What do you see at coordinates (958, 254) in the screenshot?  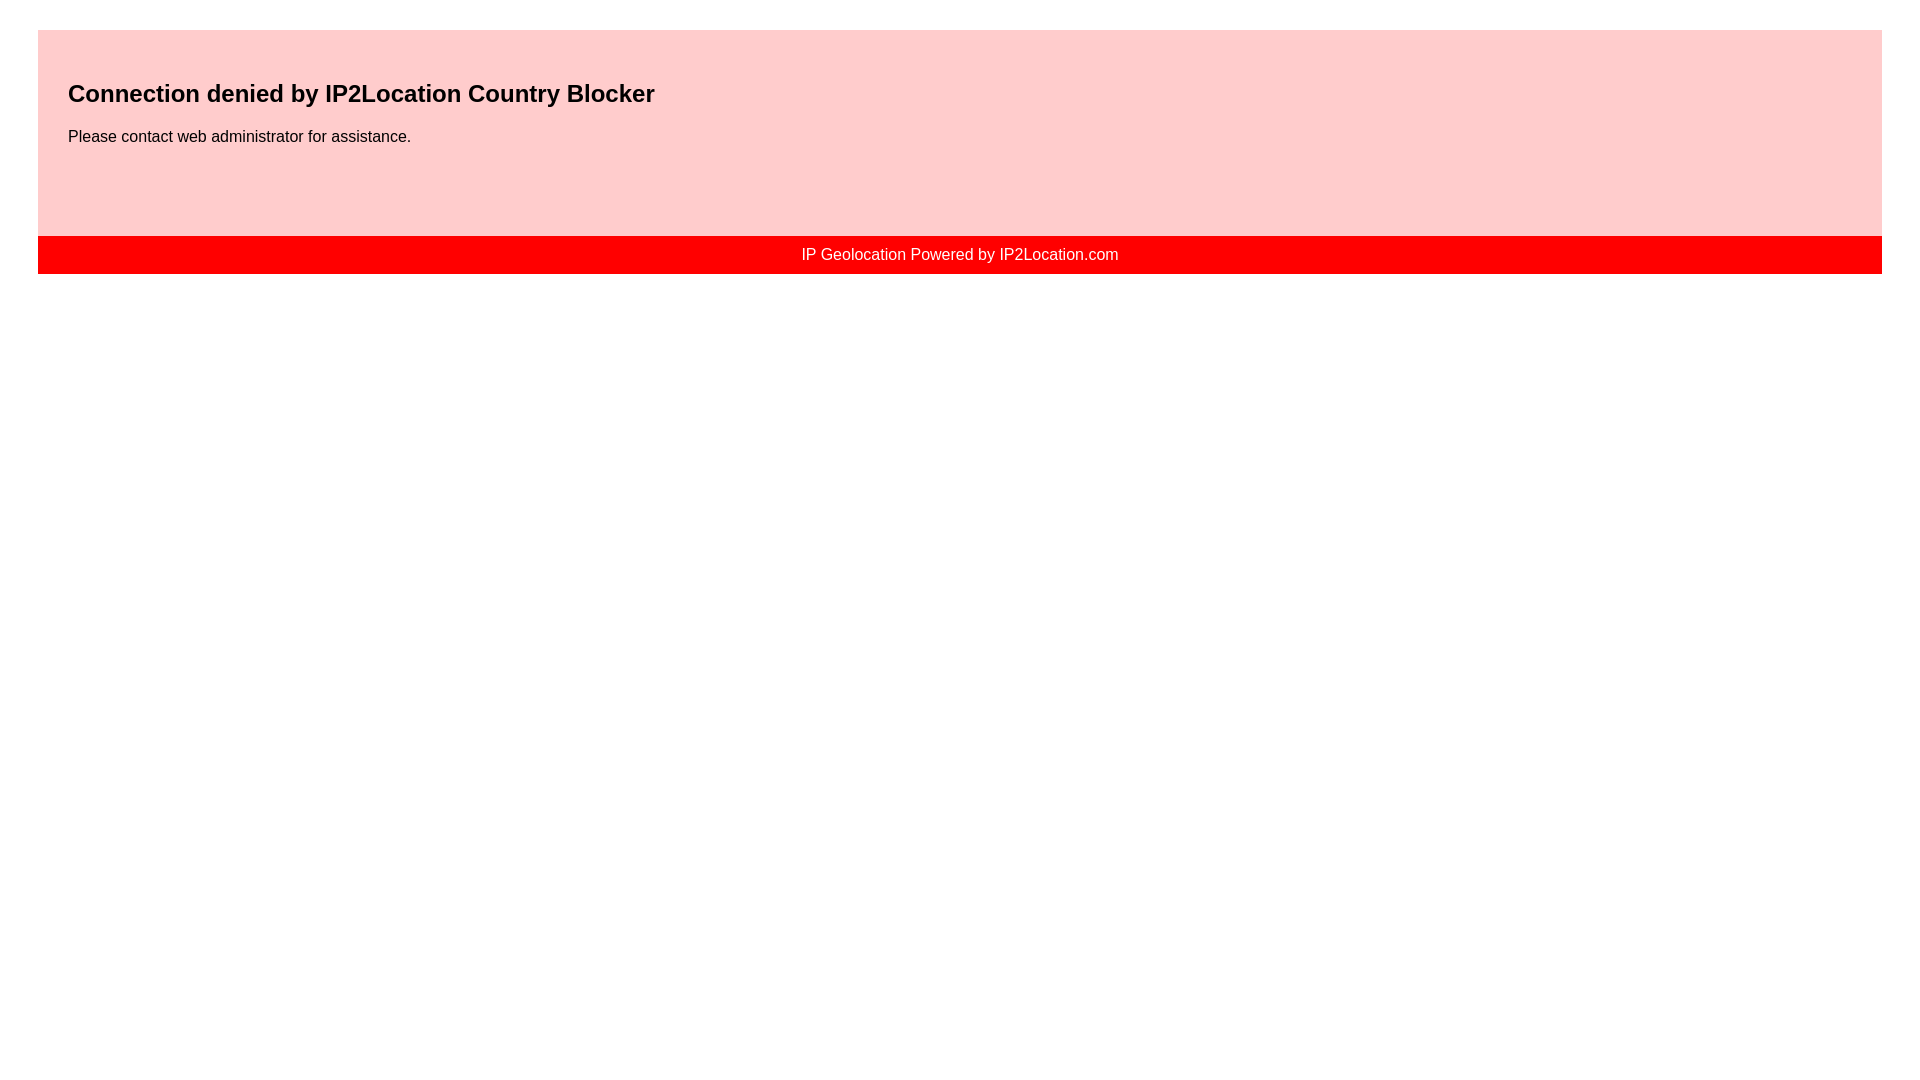 I see `IP Geolocation Powered by IP2Location.com` at bounding box center [958, 254].